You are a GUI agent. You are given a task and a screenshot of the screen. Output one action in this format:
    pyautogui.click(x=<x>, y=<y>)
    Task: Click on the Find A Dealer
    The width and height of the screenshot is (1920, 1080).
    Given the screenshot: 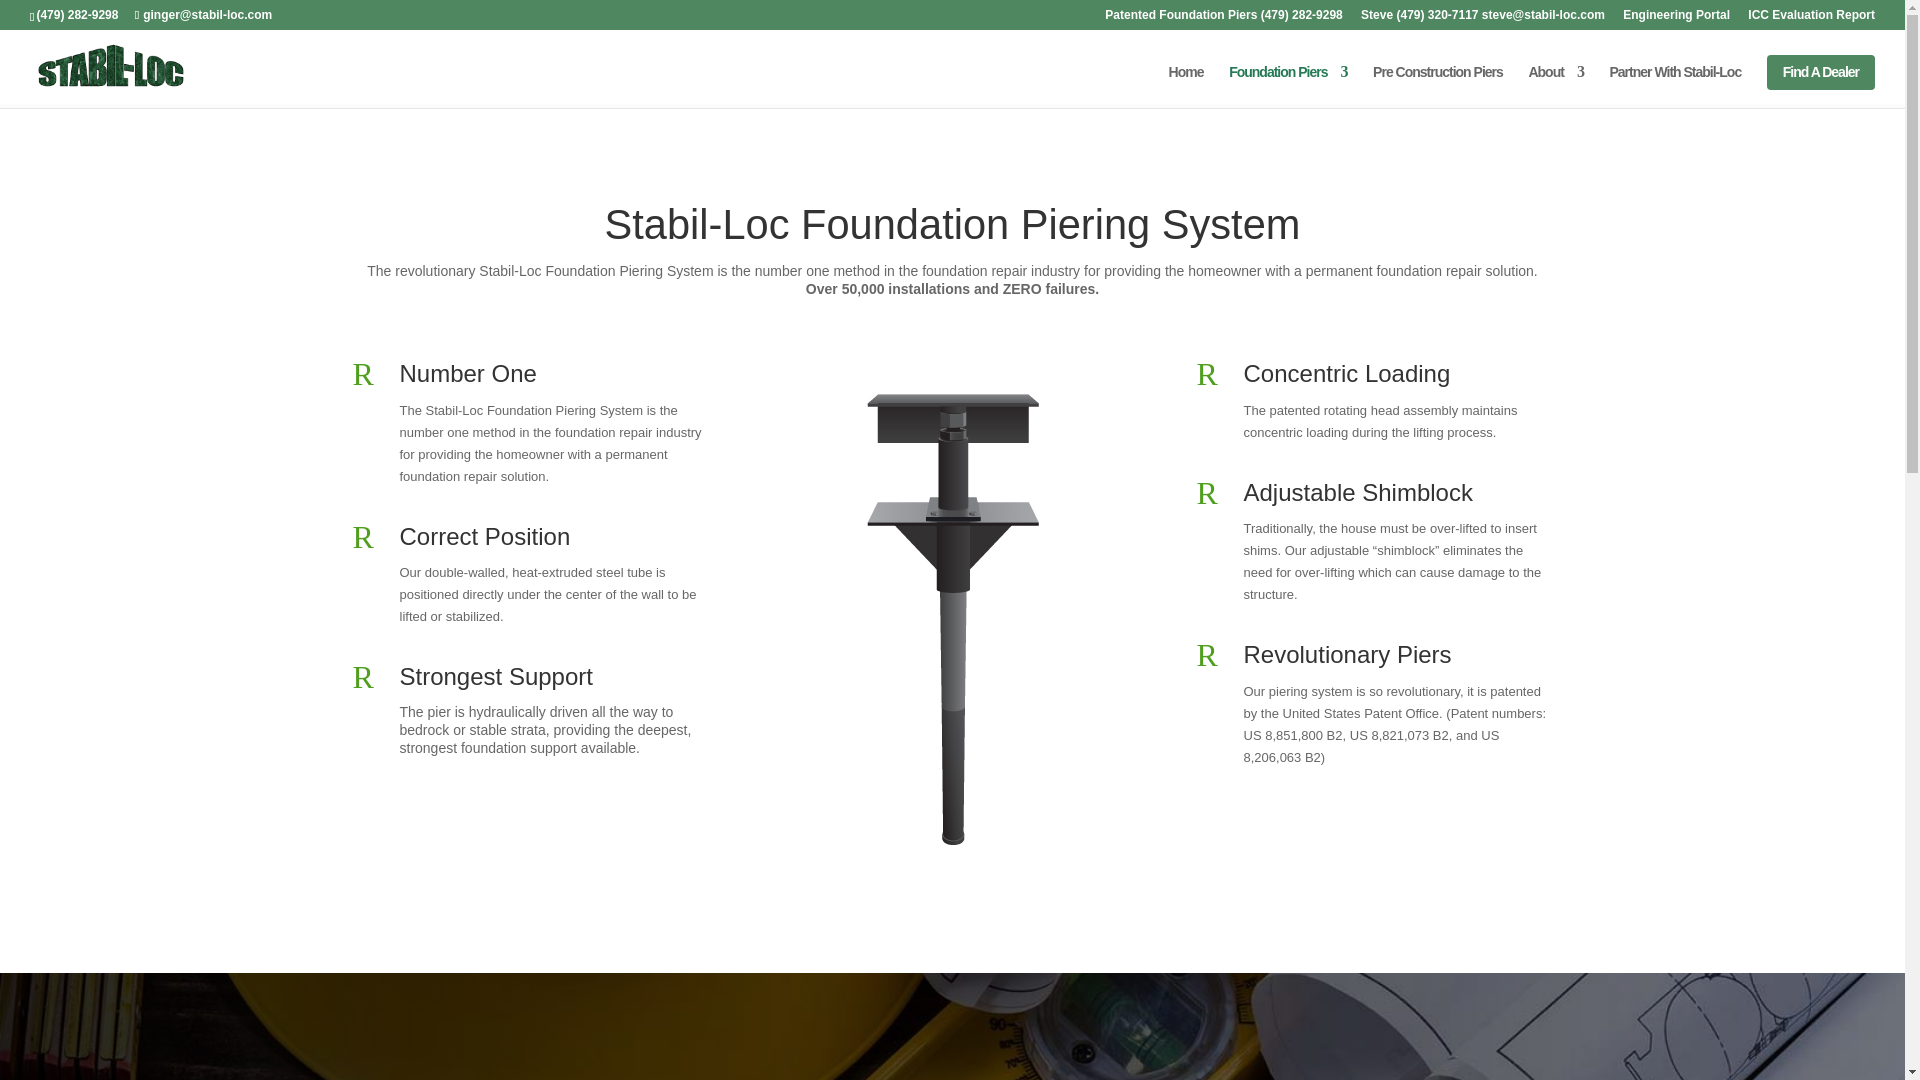 What is the action you would take?
    pyautogui.click(x=1820, y=72)
    